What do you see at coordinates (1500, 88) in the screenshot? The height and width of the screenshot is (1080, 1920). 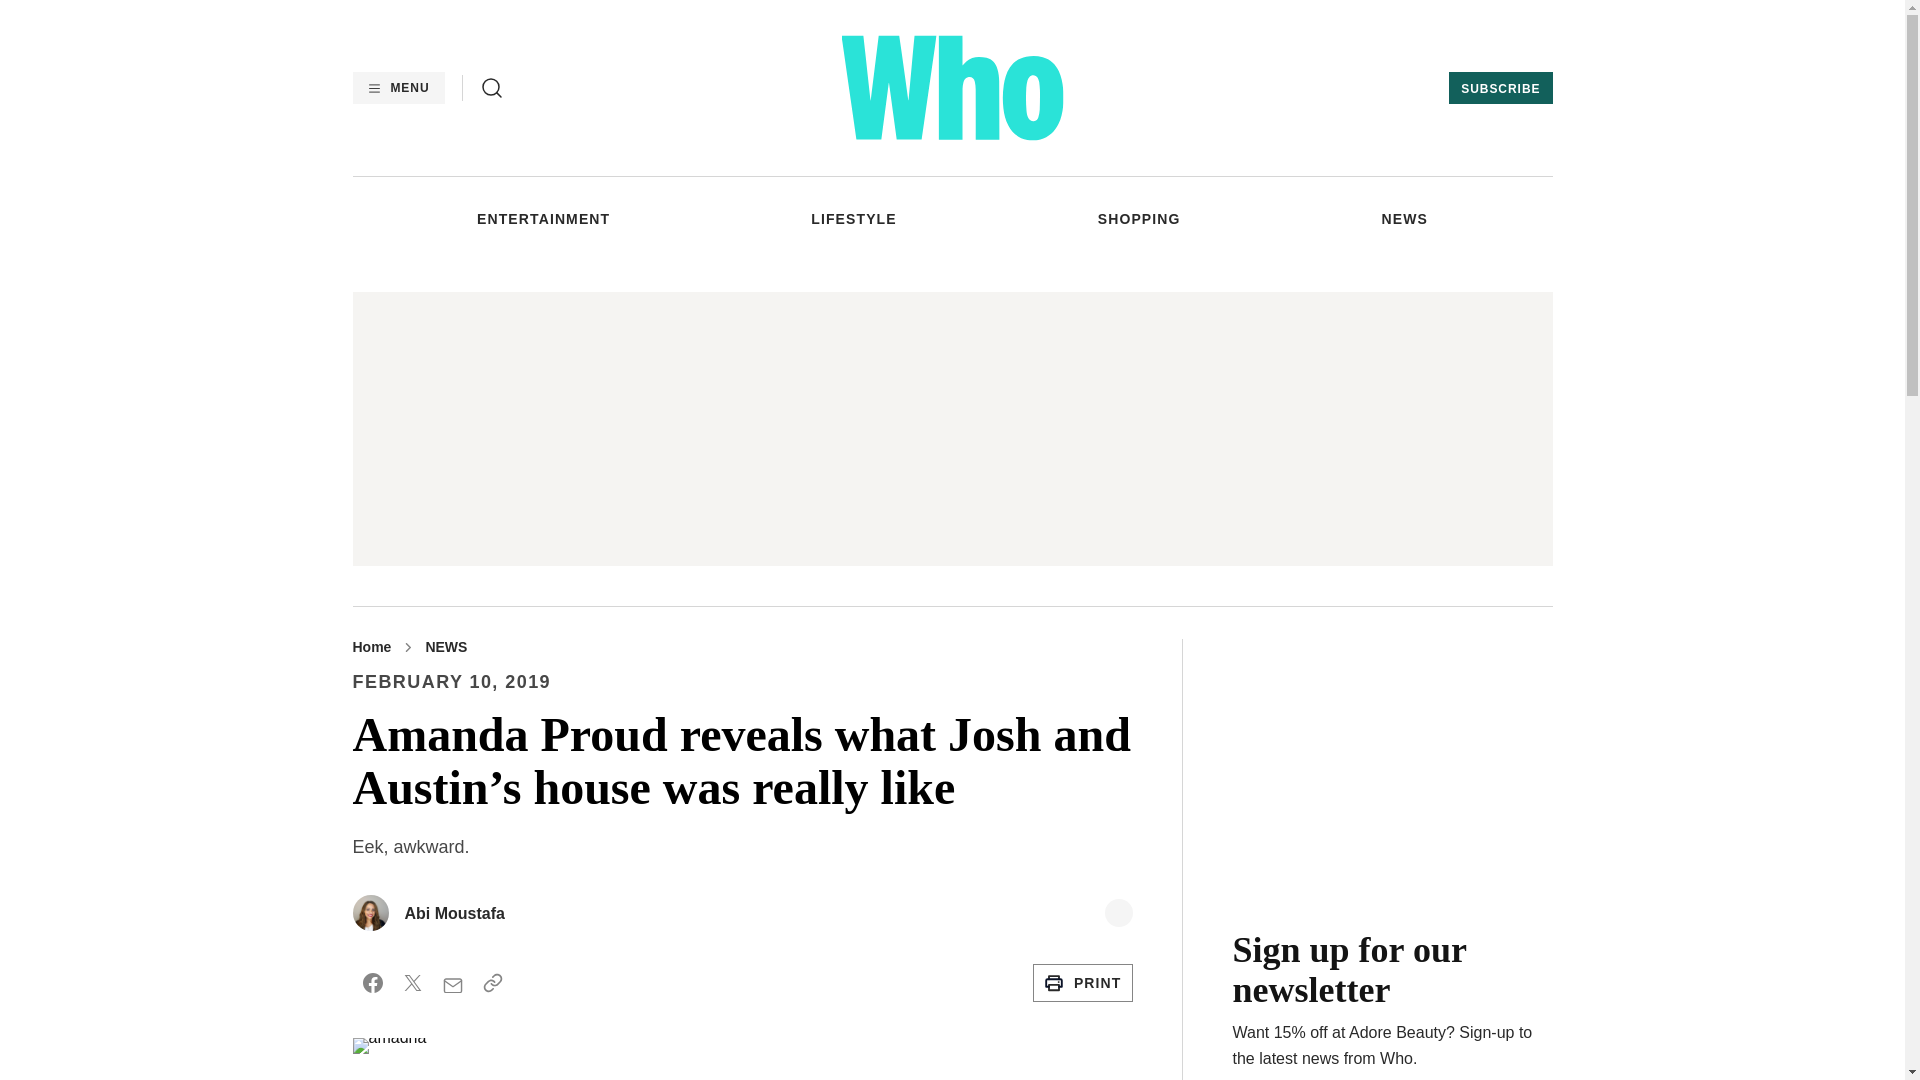 I see `SUBSCRIBE` at bounding box center [1500, 88].